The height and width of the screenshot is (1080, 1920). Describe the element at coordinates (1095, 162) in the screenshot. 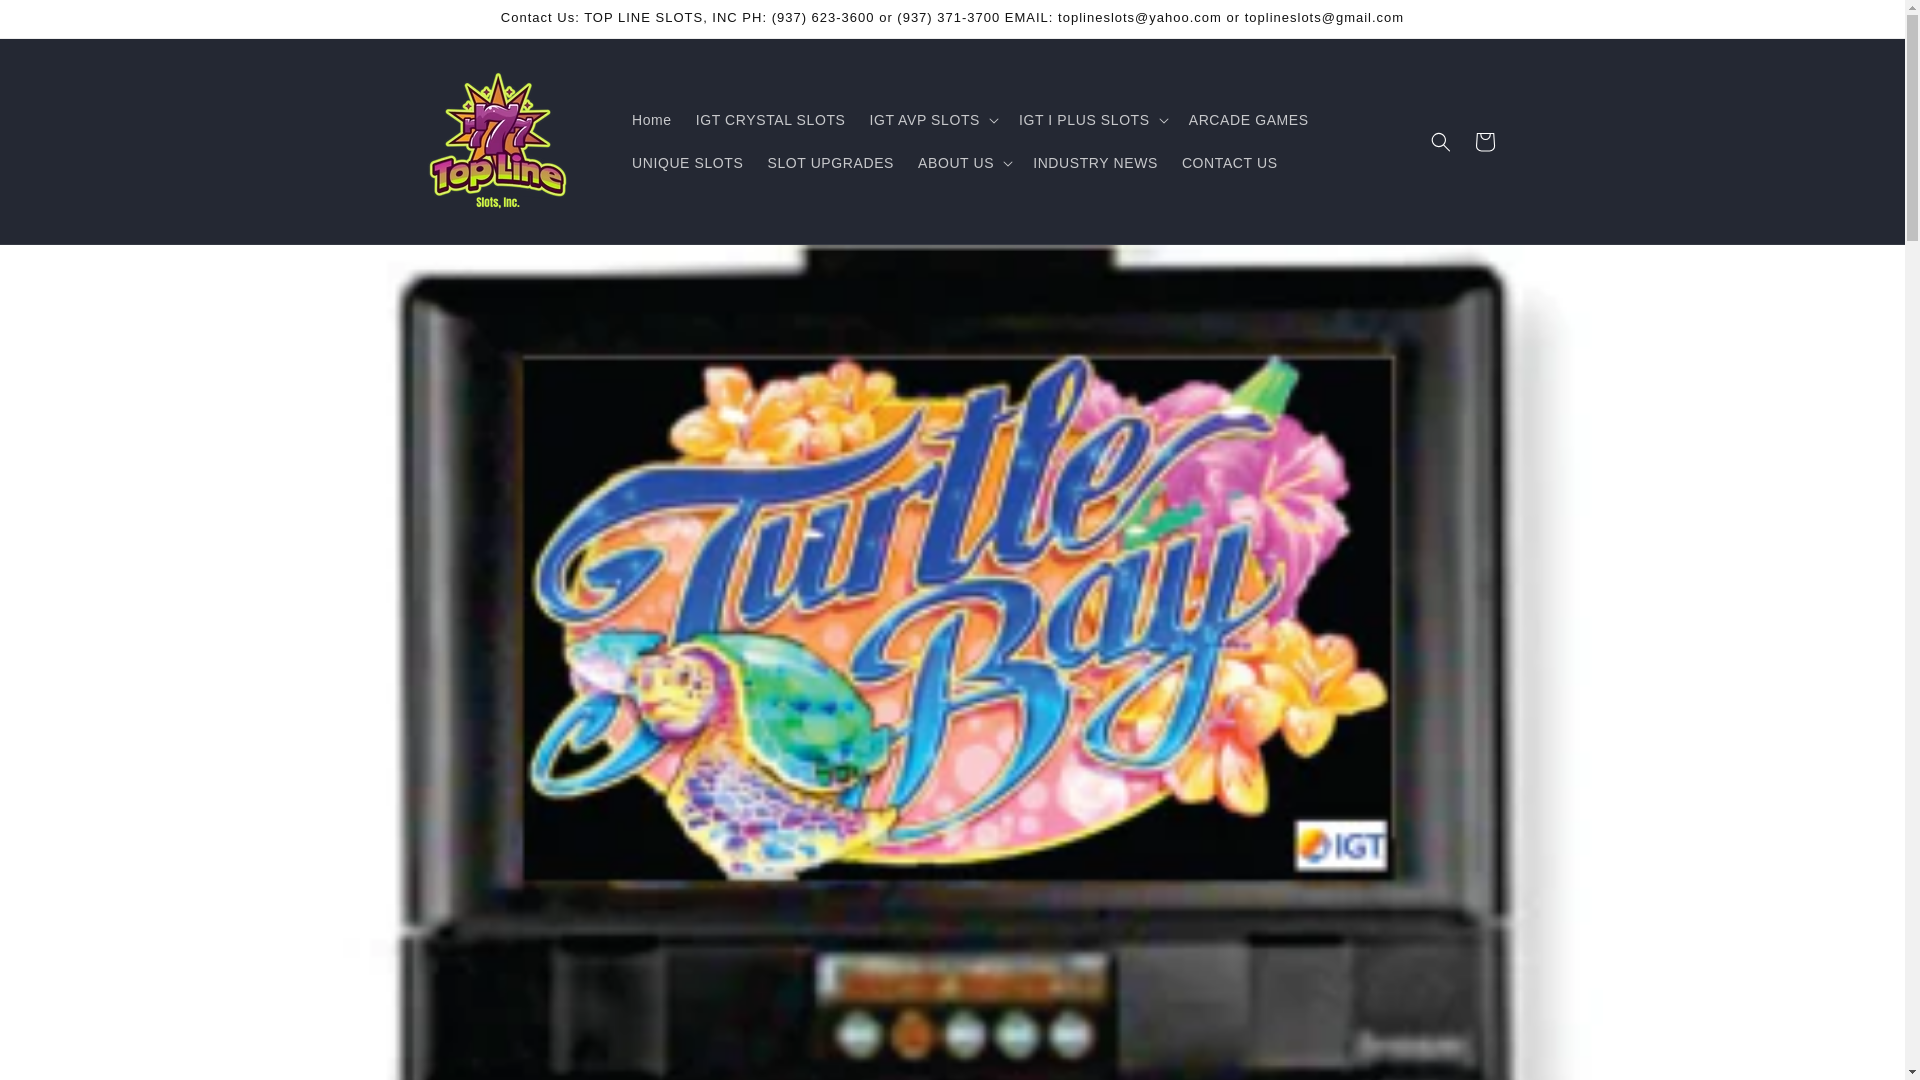

I see `INDUSTRY NEWS` at that location.